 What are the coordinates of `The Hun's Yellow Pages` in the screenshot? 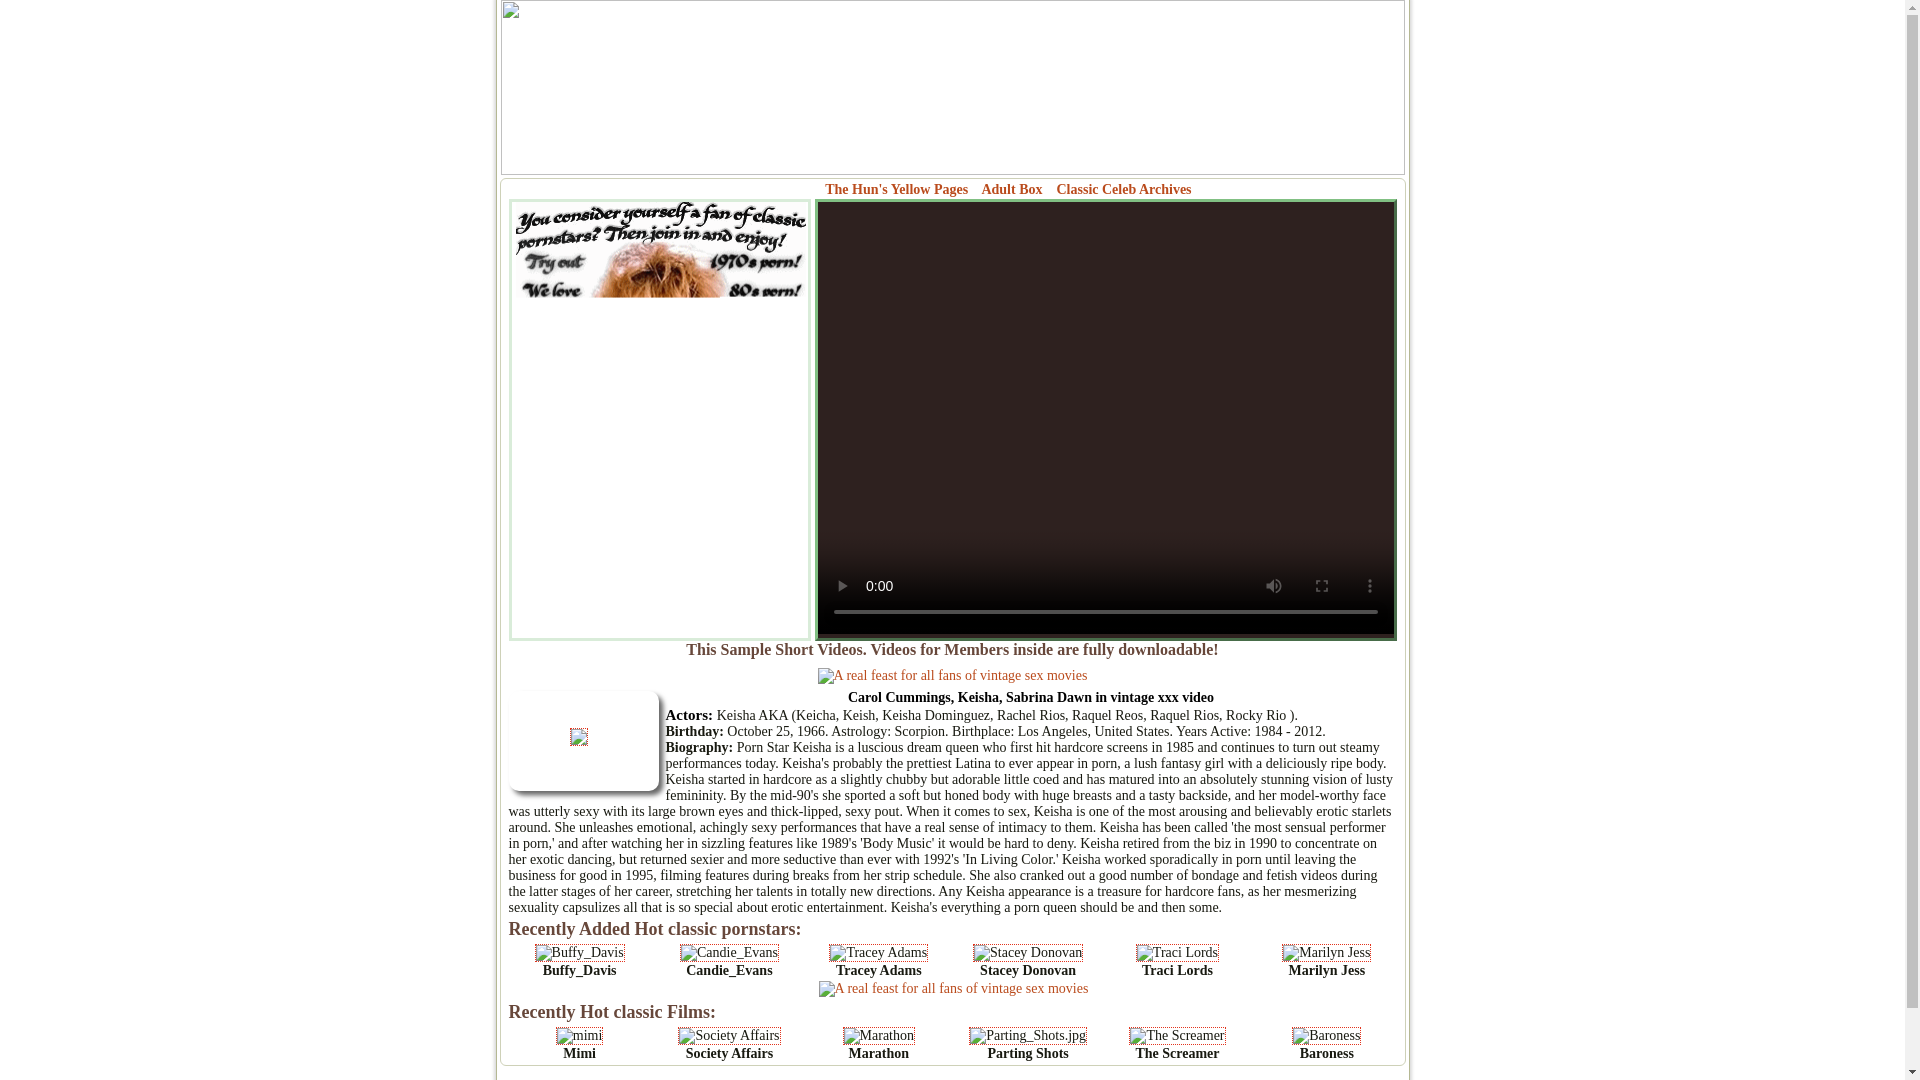 It's located at (896, 189).